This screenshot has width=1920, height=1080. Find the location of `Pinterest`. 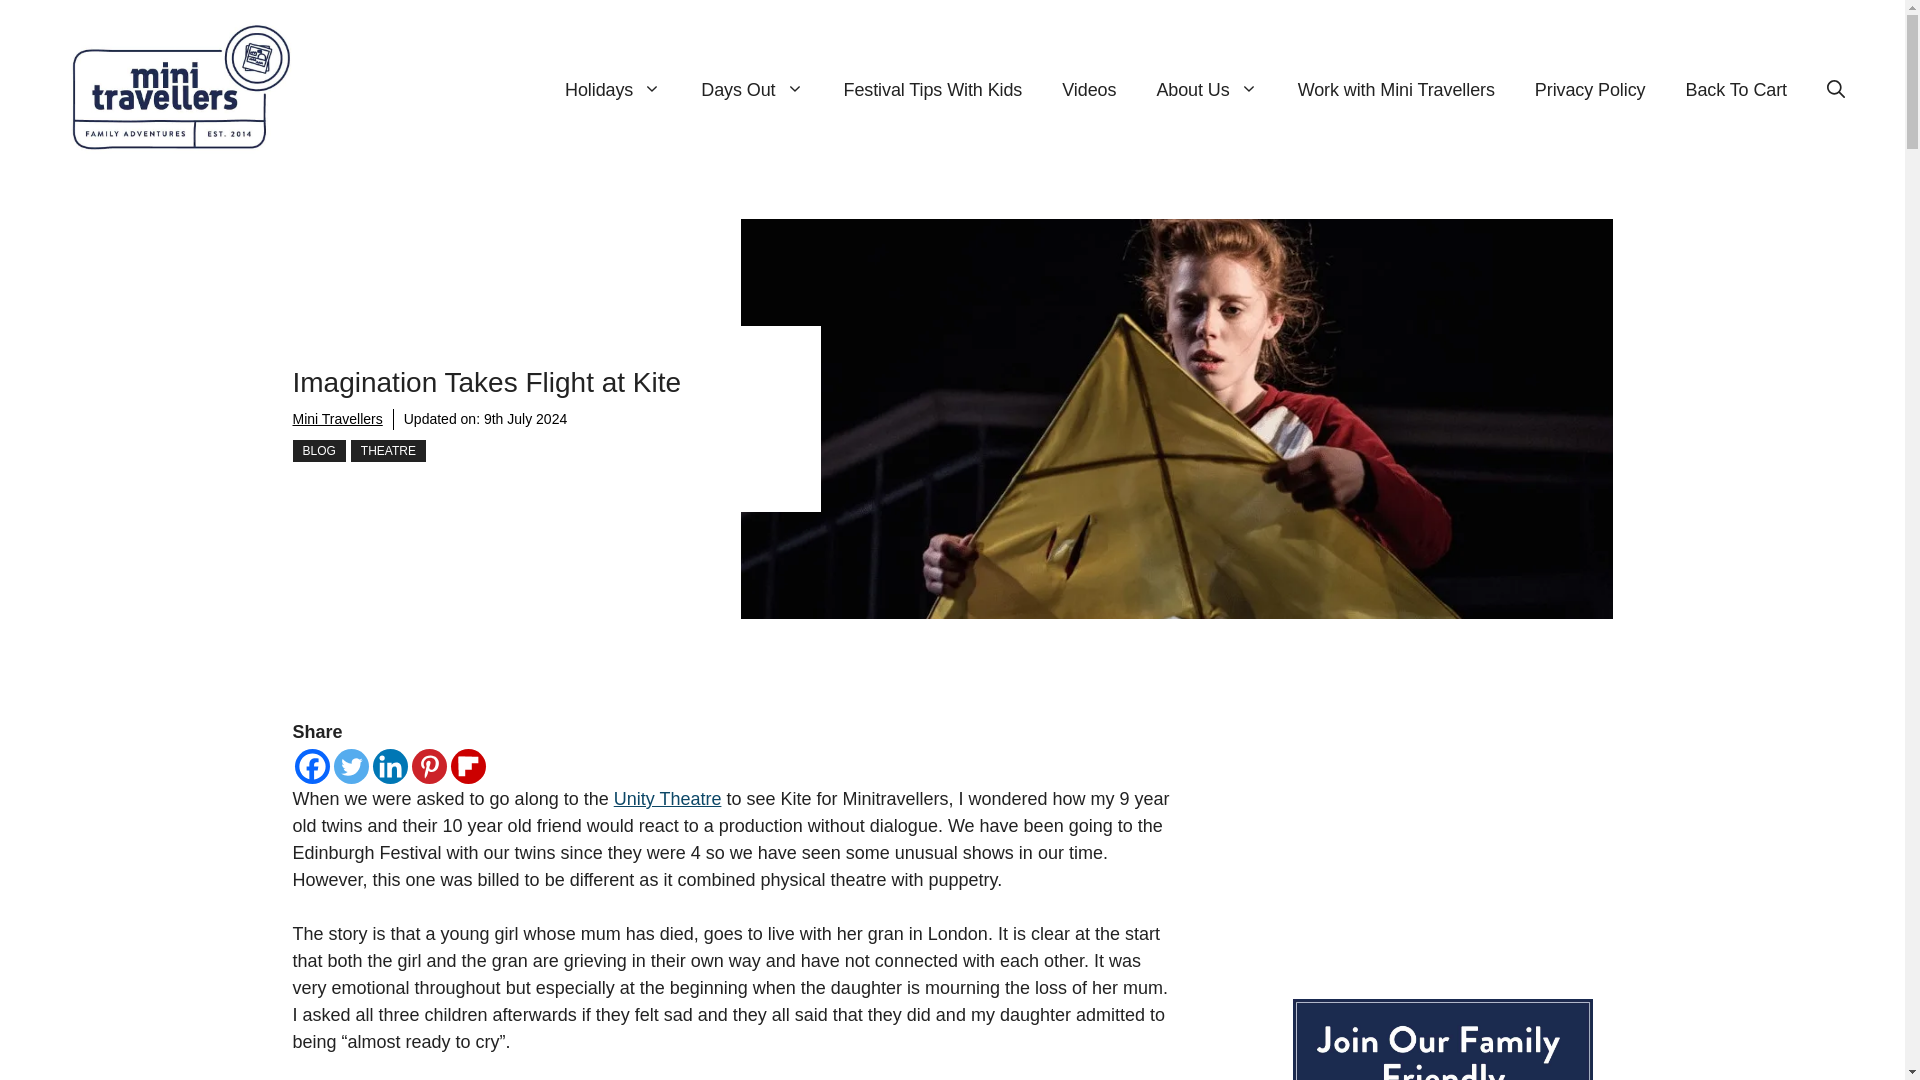

Pinterest is located at coordinates (430, 766).